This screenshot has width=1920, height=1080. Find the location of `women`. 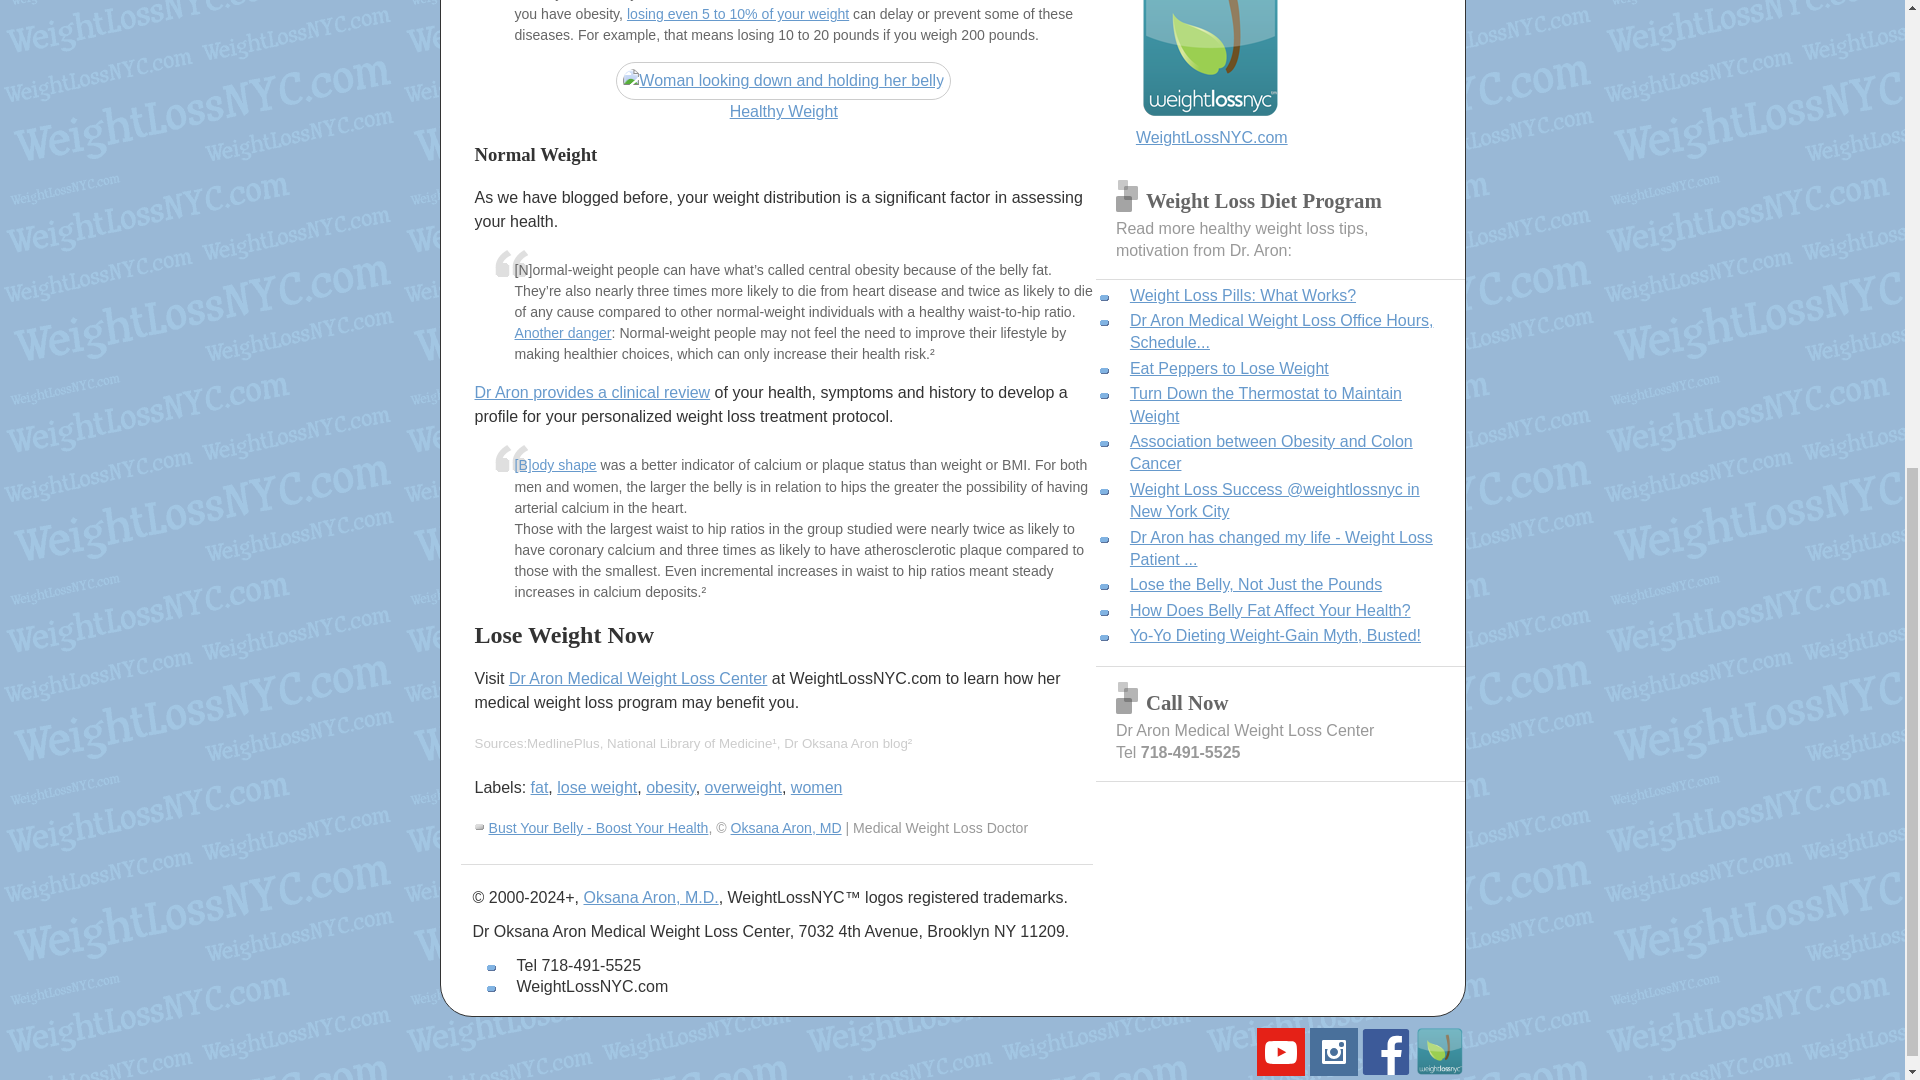

women is located at coordinates (816, 786).